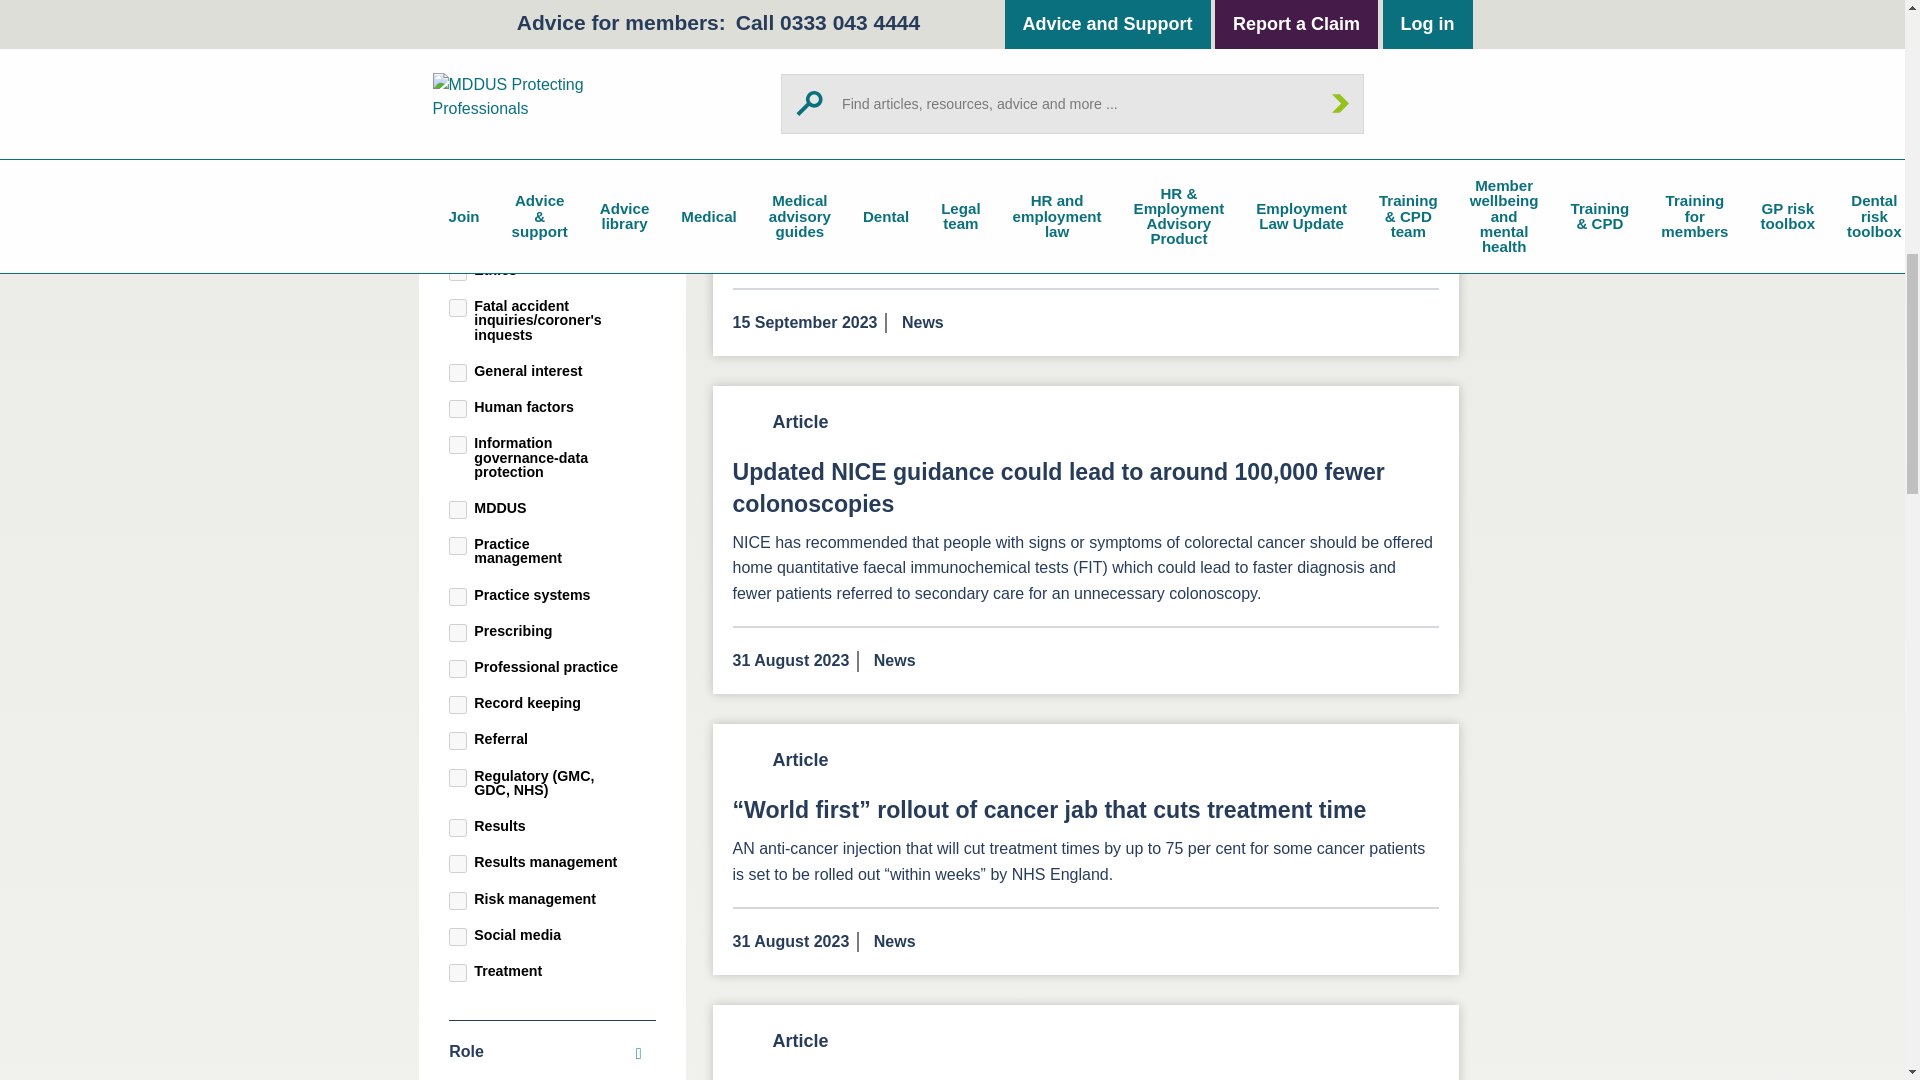 This screenshot has width=1920, height=1080. I want to click on 1047ADF1DA974EF7A125F3F62BC9D543, so click(458, 272).